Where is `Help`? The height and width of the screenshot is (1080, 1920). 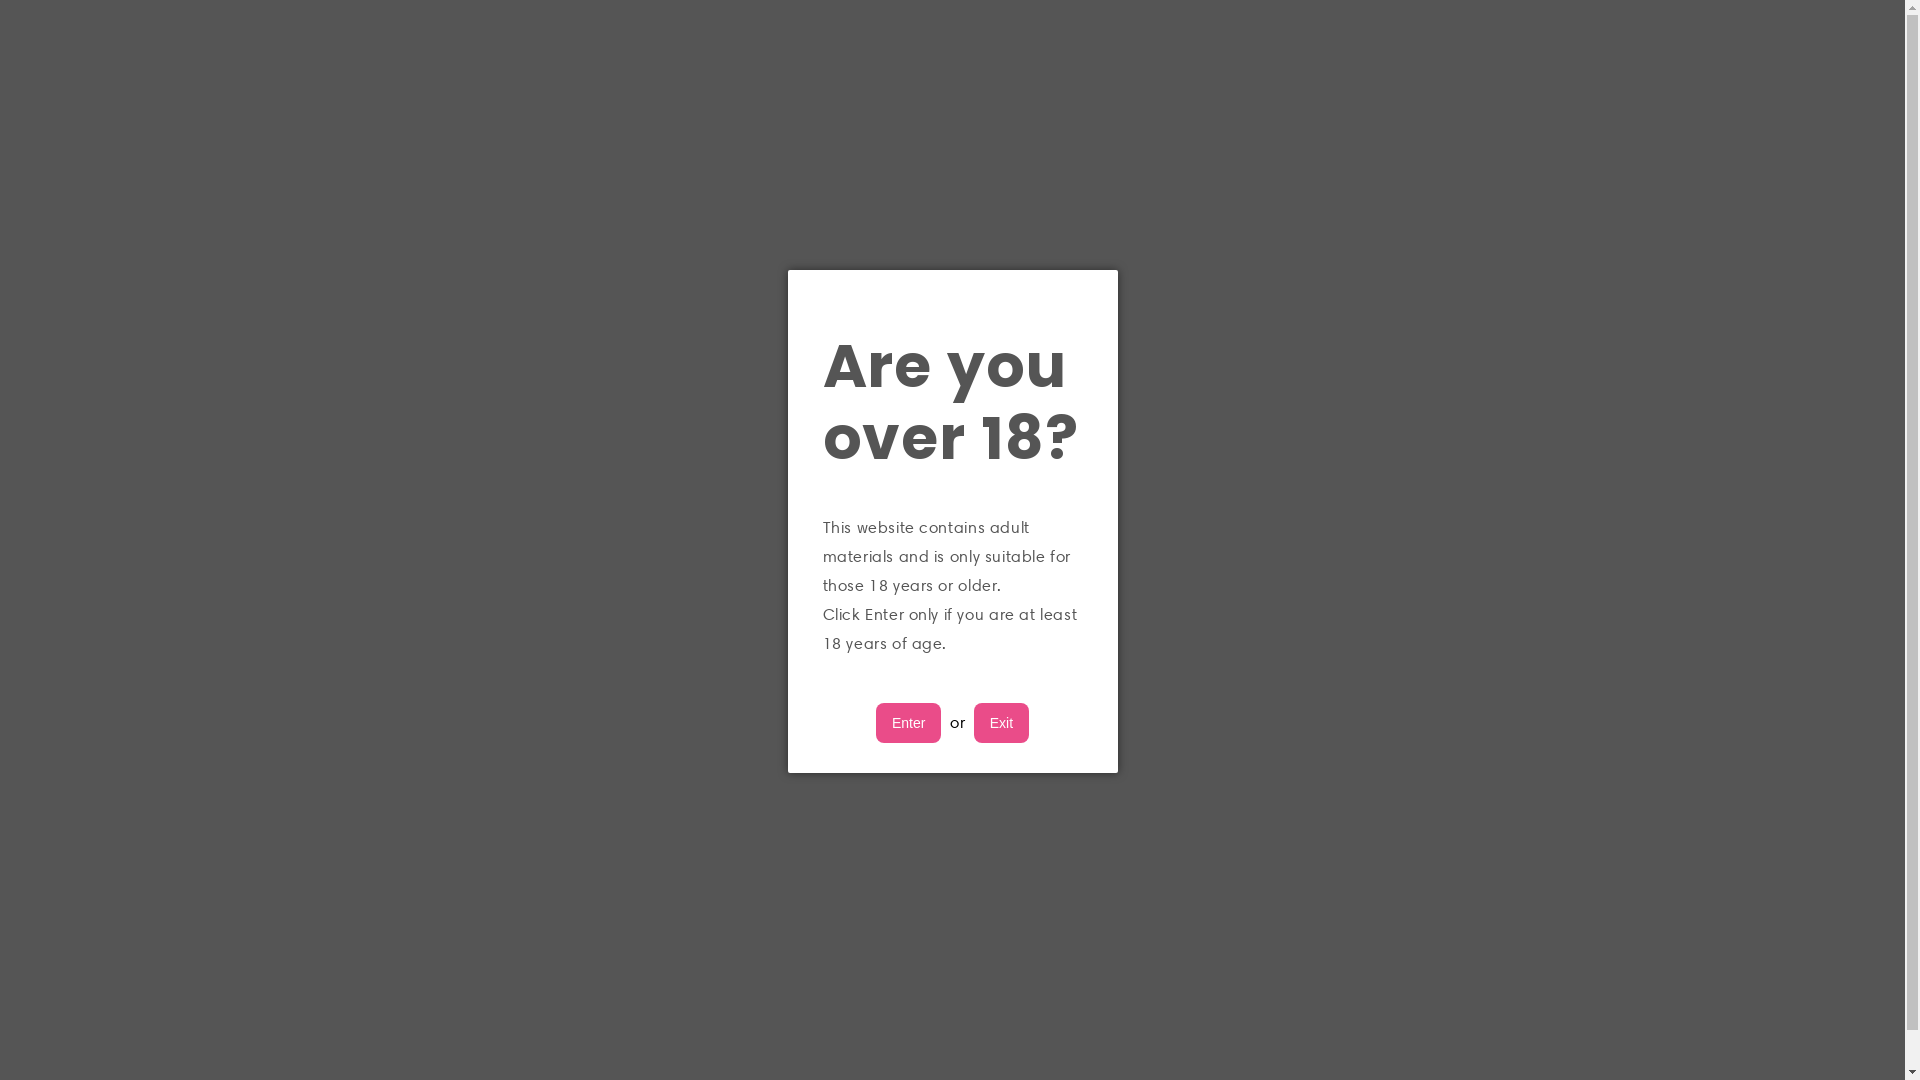 Help is located at coordinates (1190, 846).